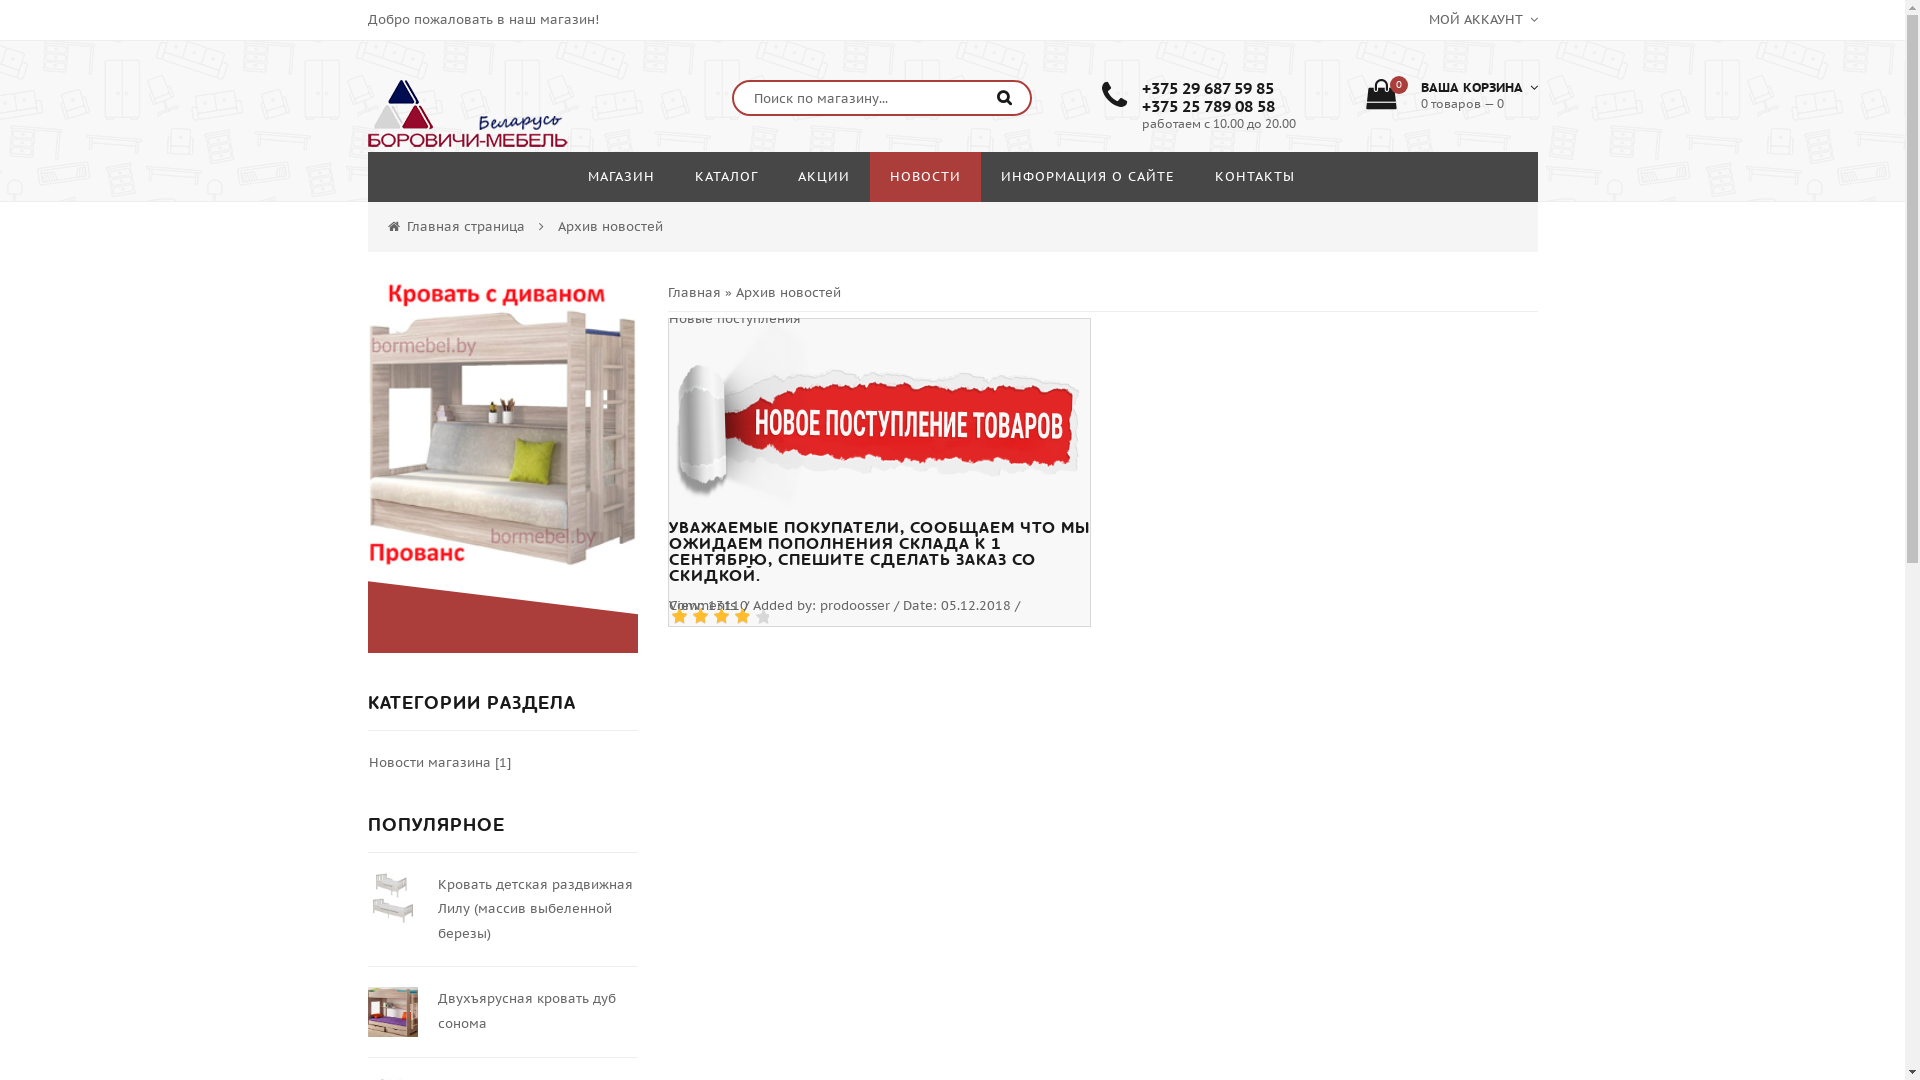 The image size is (1920, 1080). I want to click on 0, so click(744, 606).